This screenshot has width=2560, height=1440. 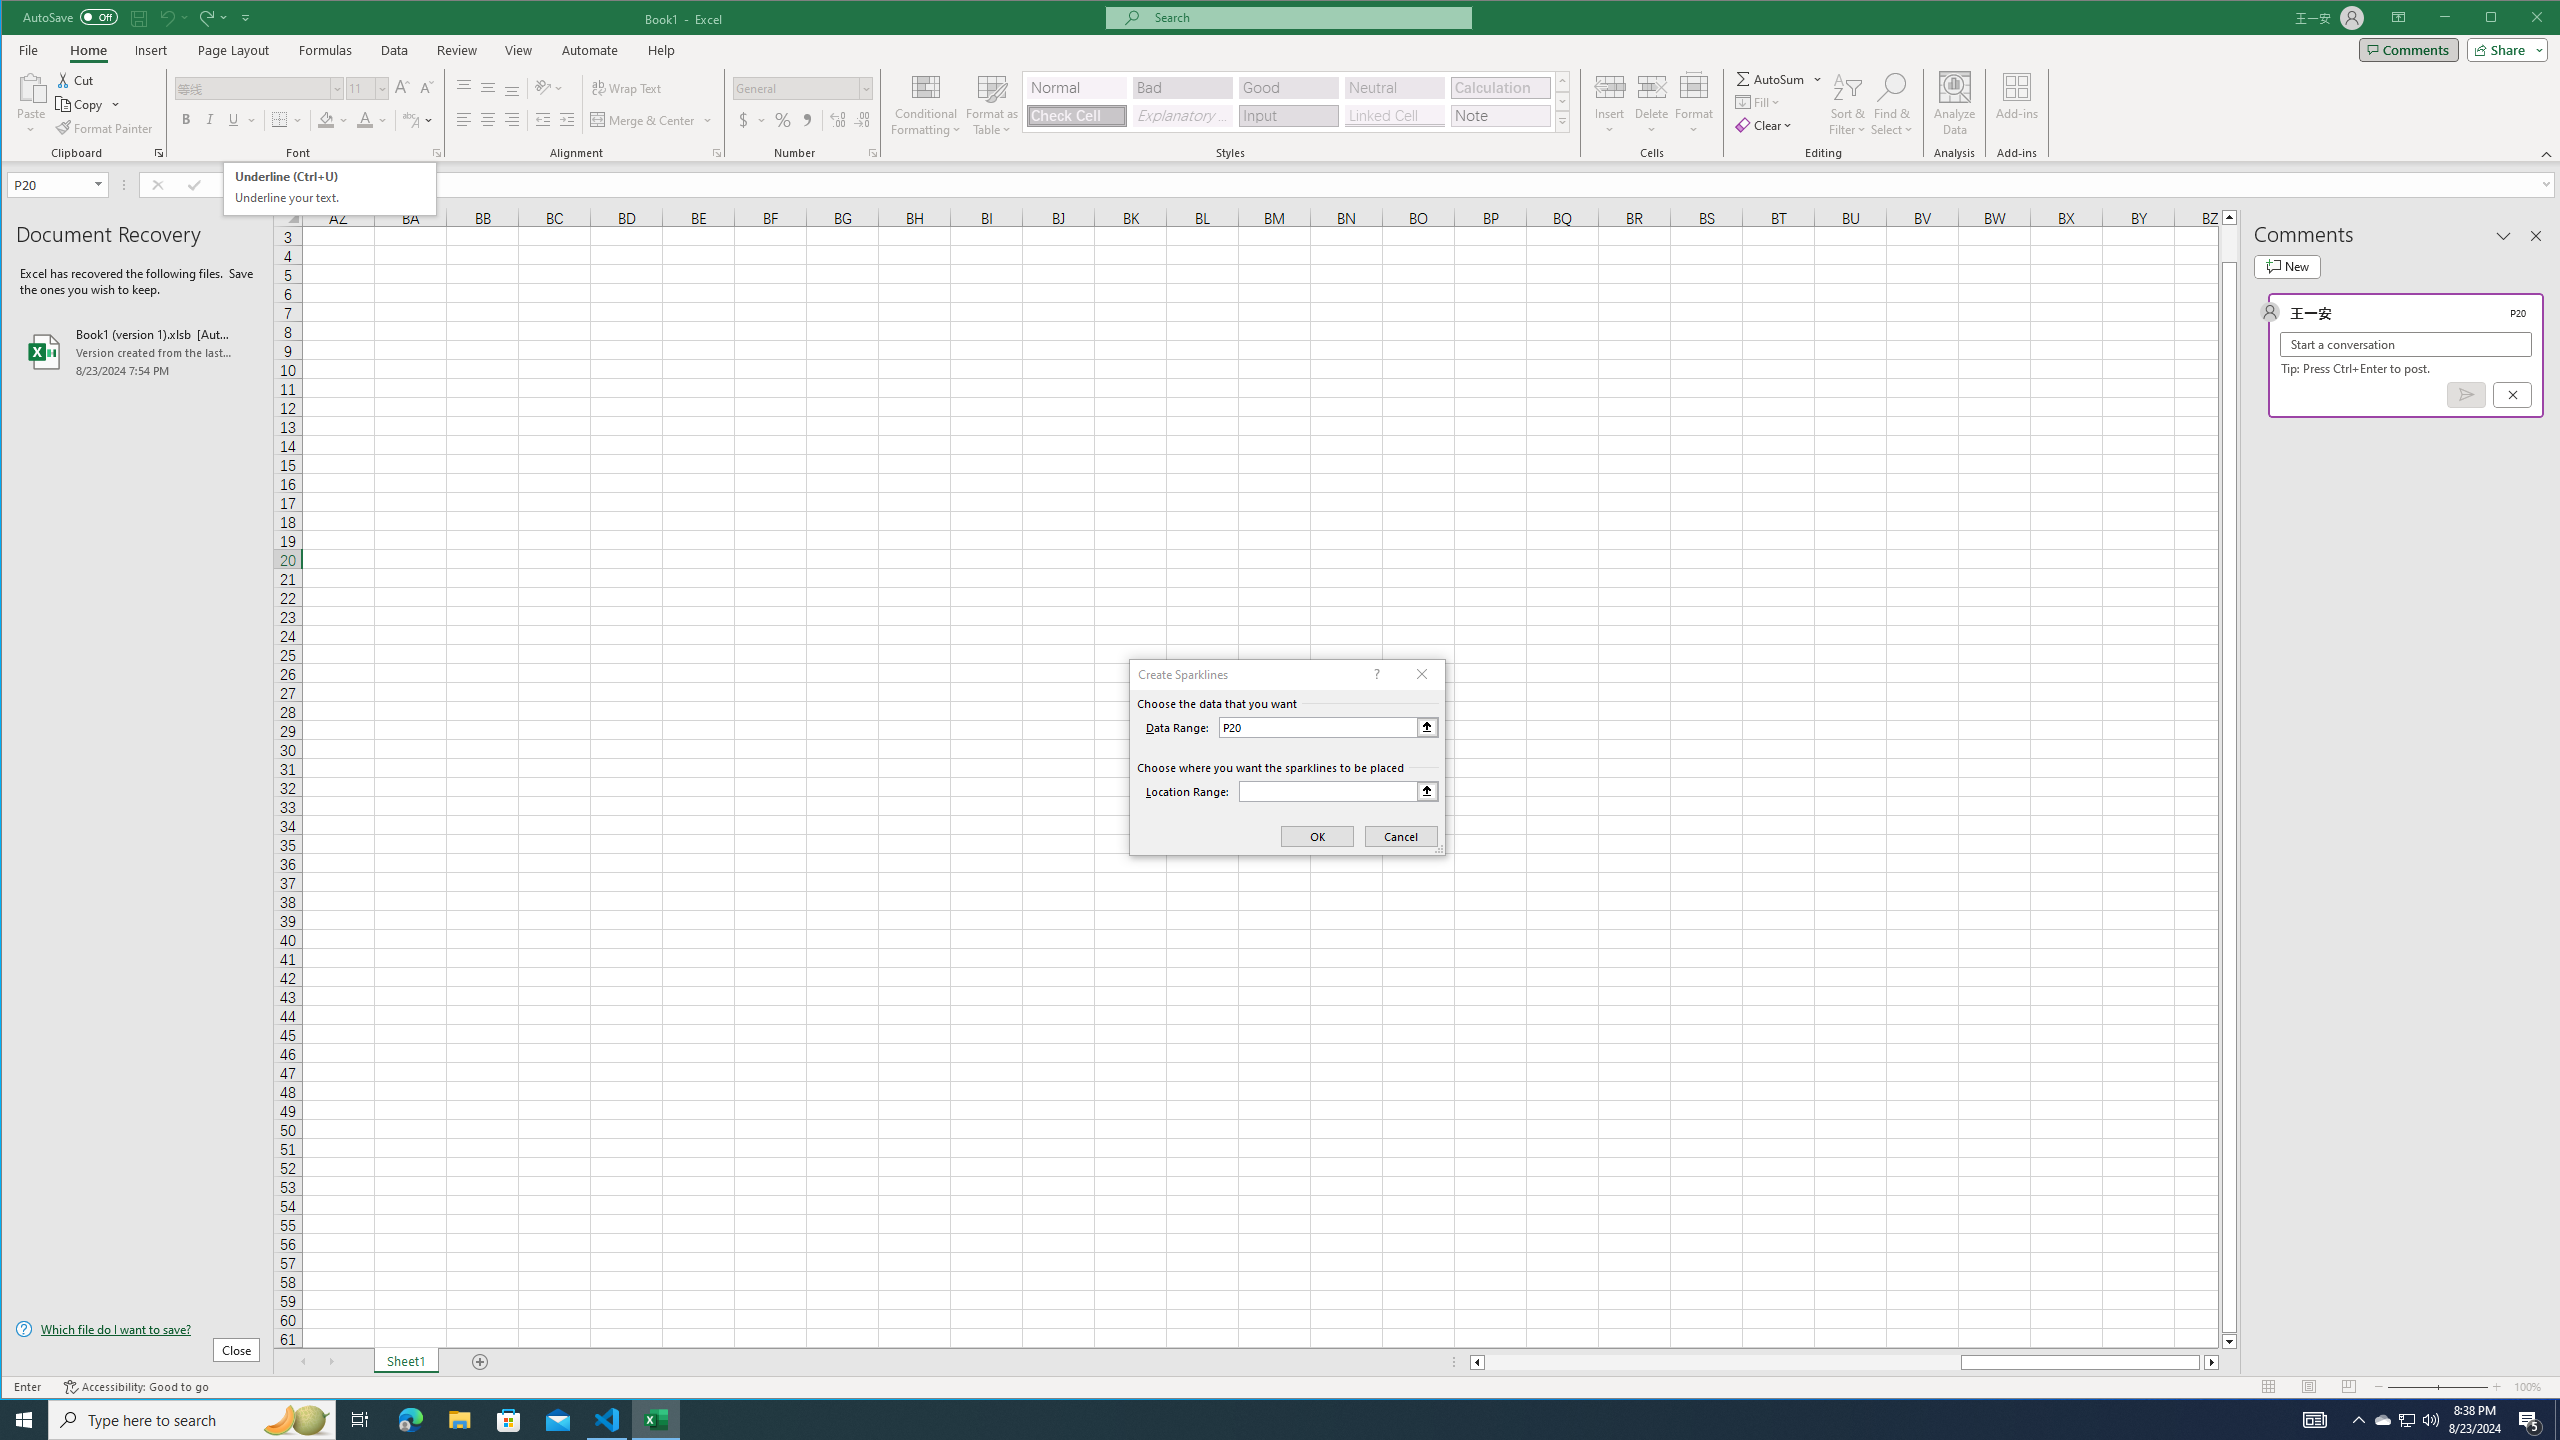 I want to click on Cell Styles, so click(x=1561, y=121).